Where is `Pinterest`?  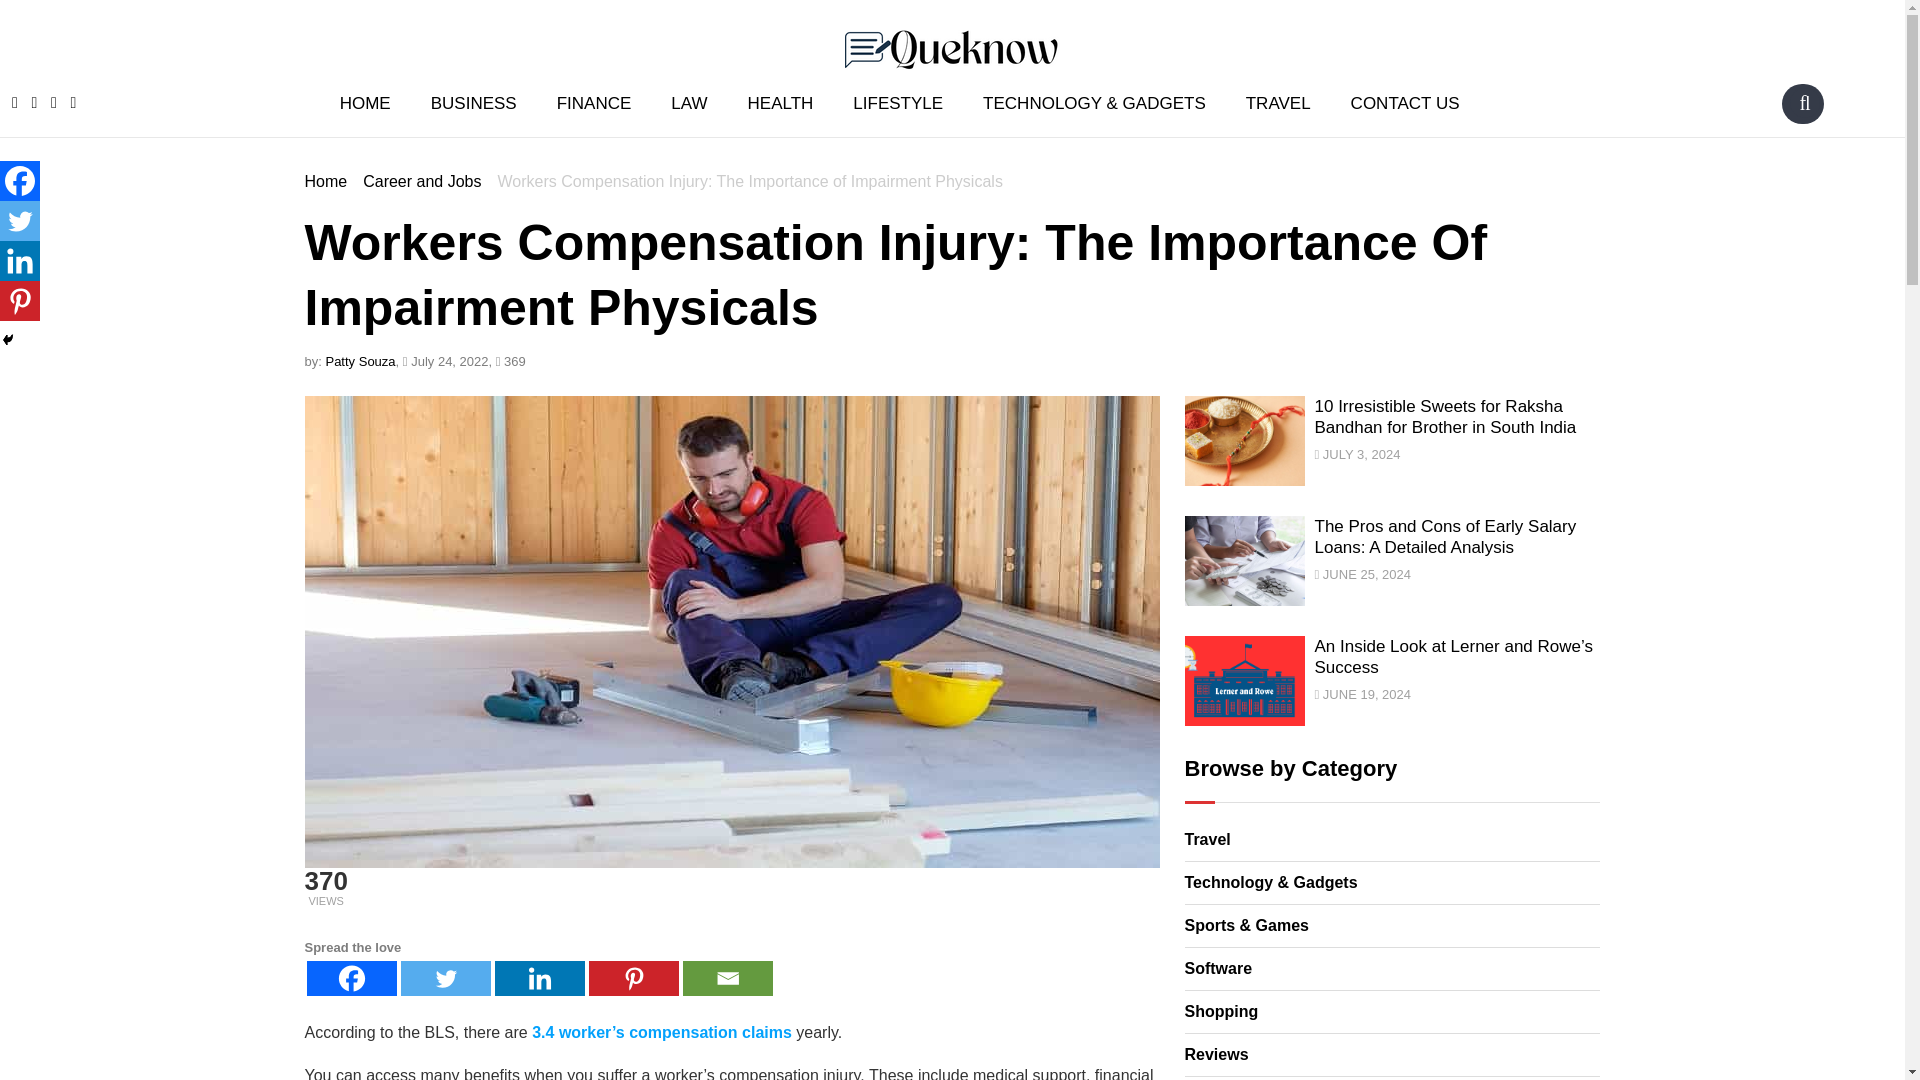 Pinterest is located at coordinates (632, 978).